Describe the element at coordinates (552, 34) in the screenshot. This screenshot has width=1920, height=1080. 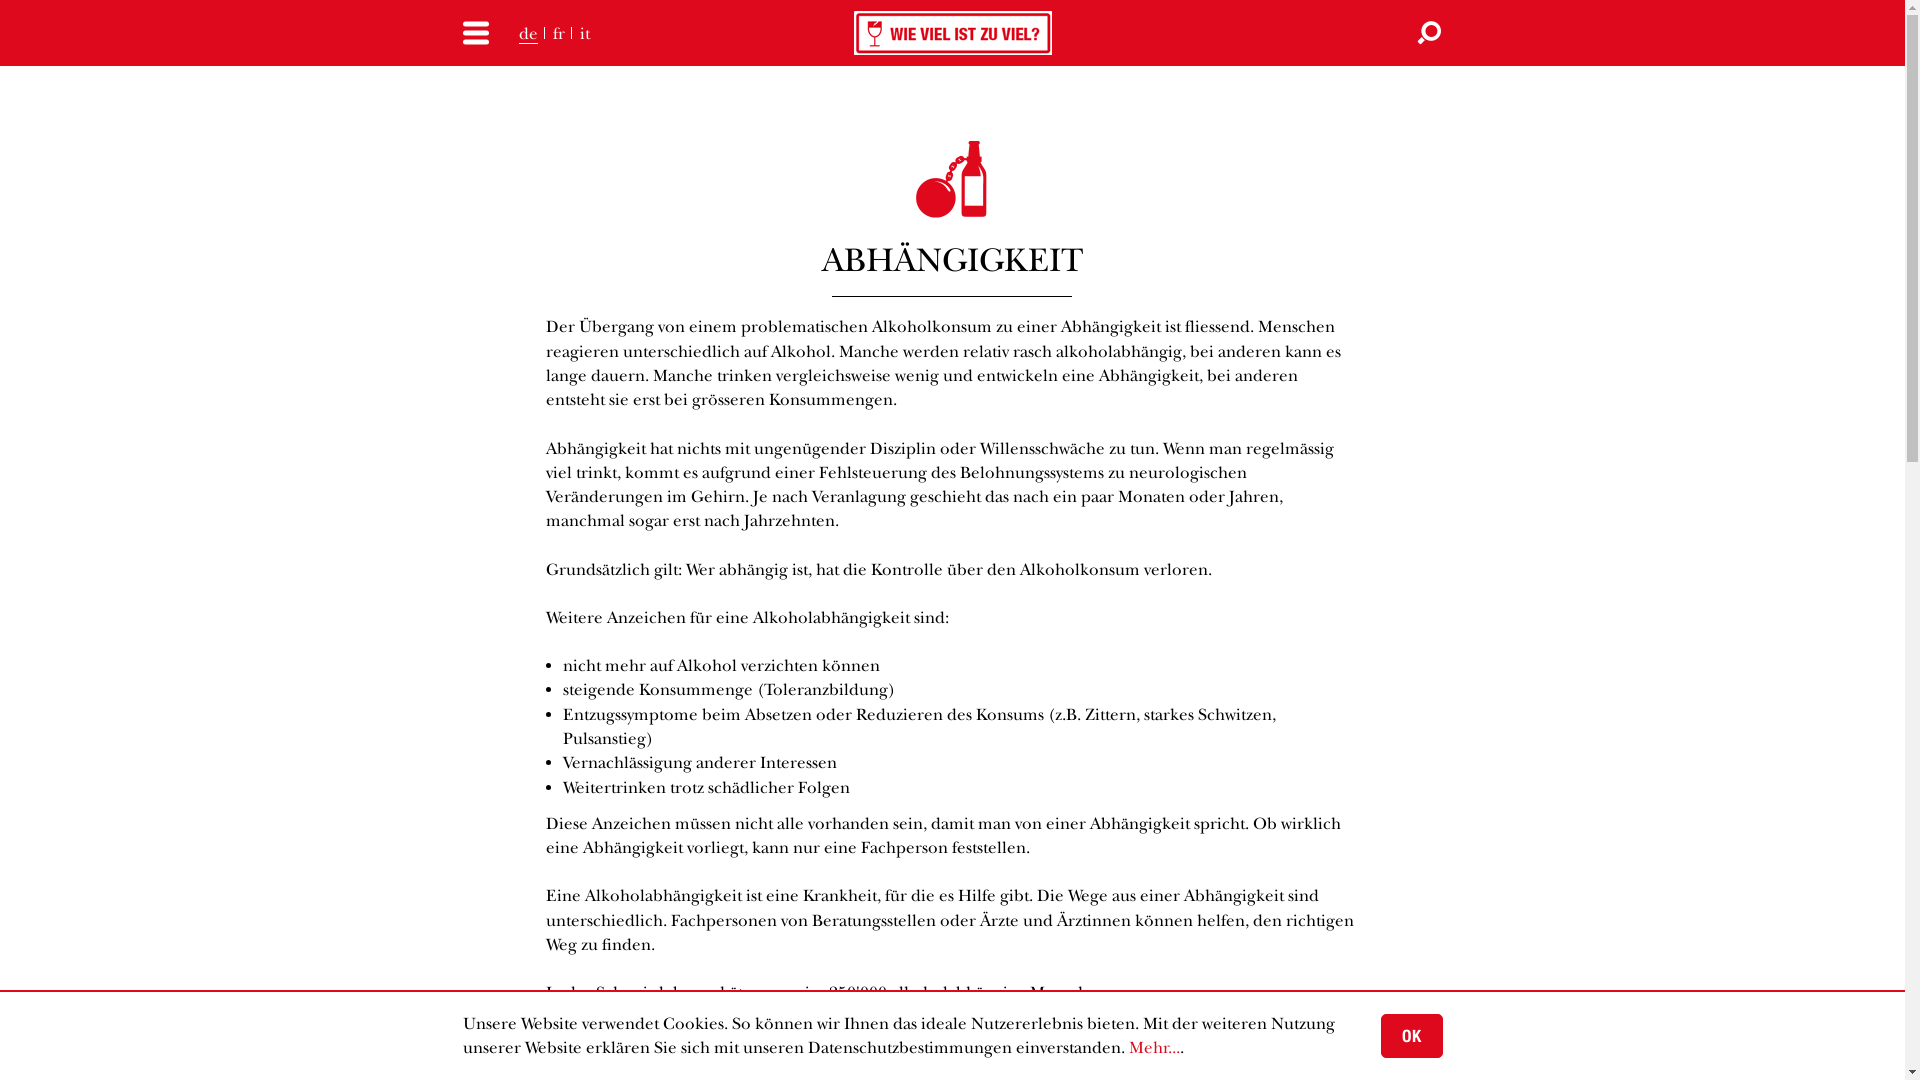
I see `fr` at that location.